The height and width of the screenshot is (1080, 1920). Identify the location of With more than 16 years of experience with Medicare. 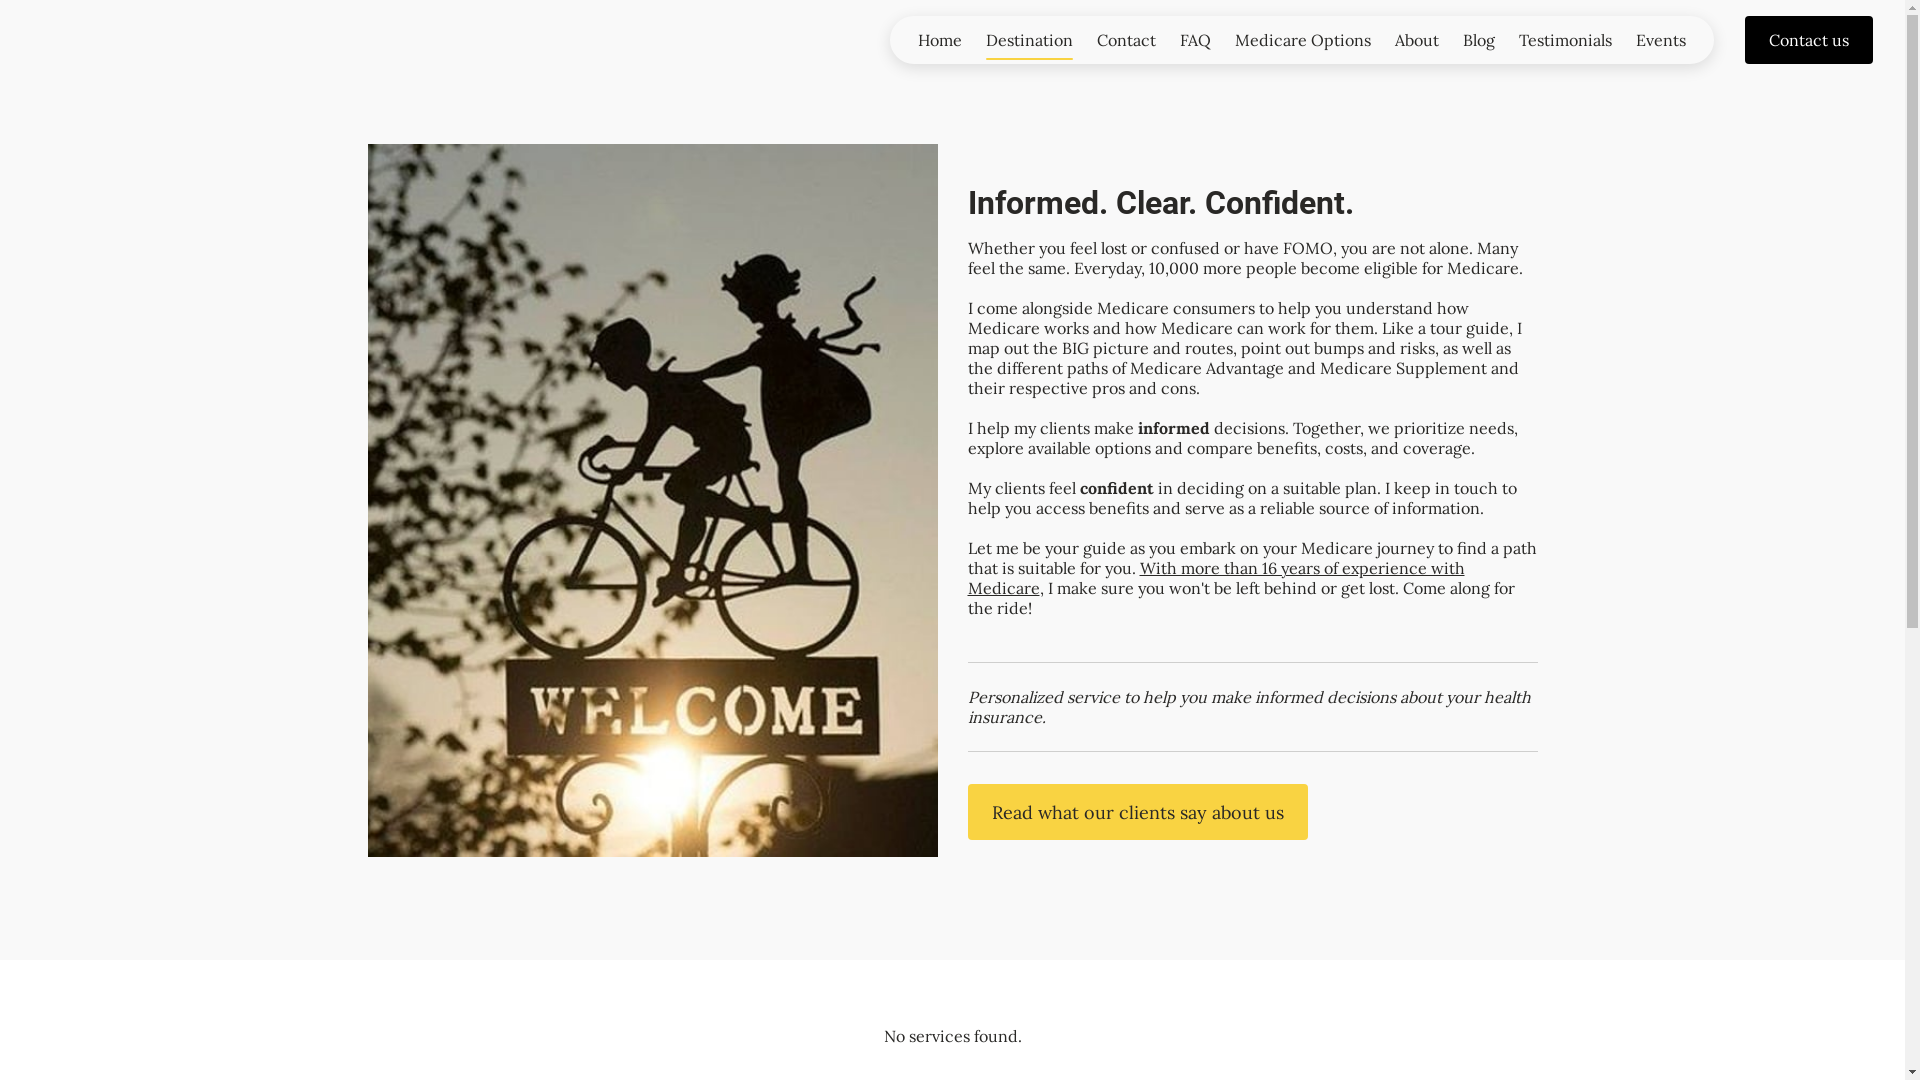
(1216, 578).